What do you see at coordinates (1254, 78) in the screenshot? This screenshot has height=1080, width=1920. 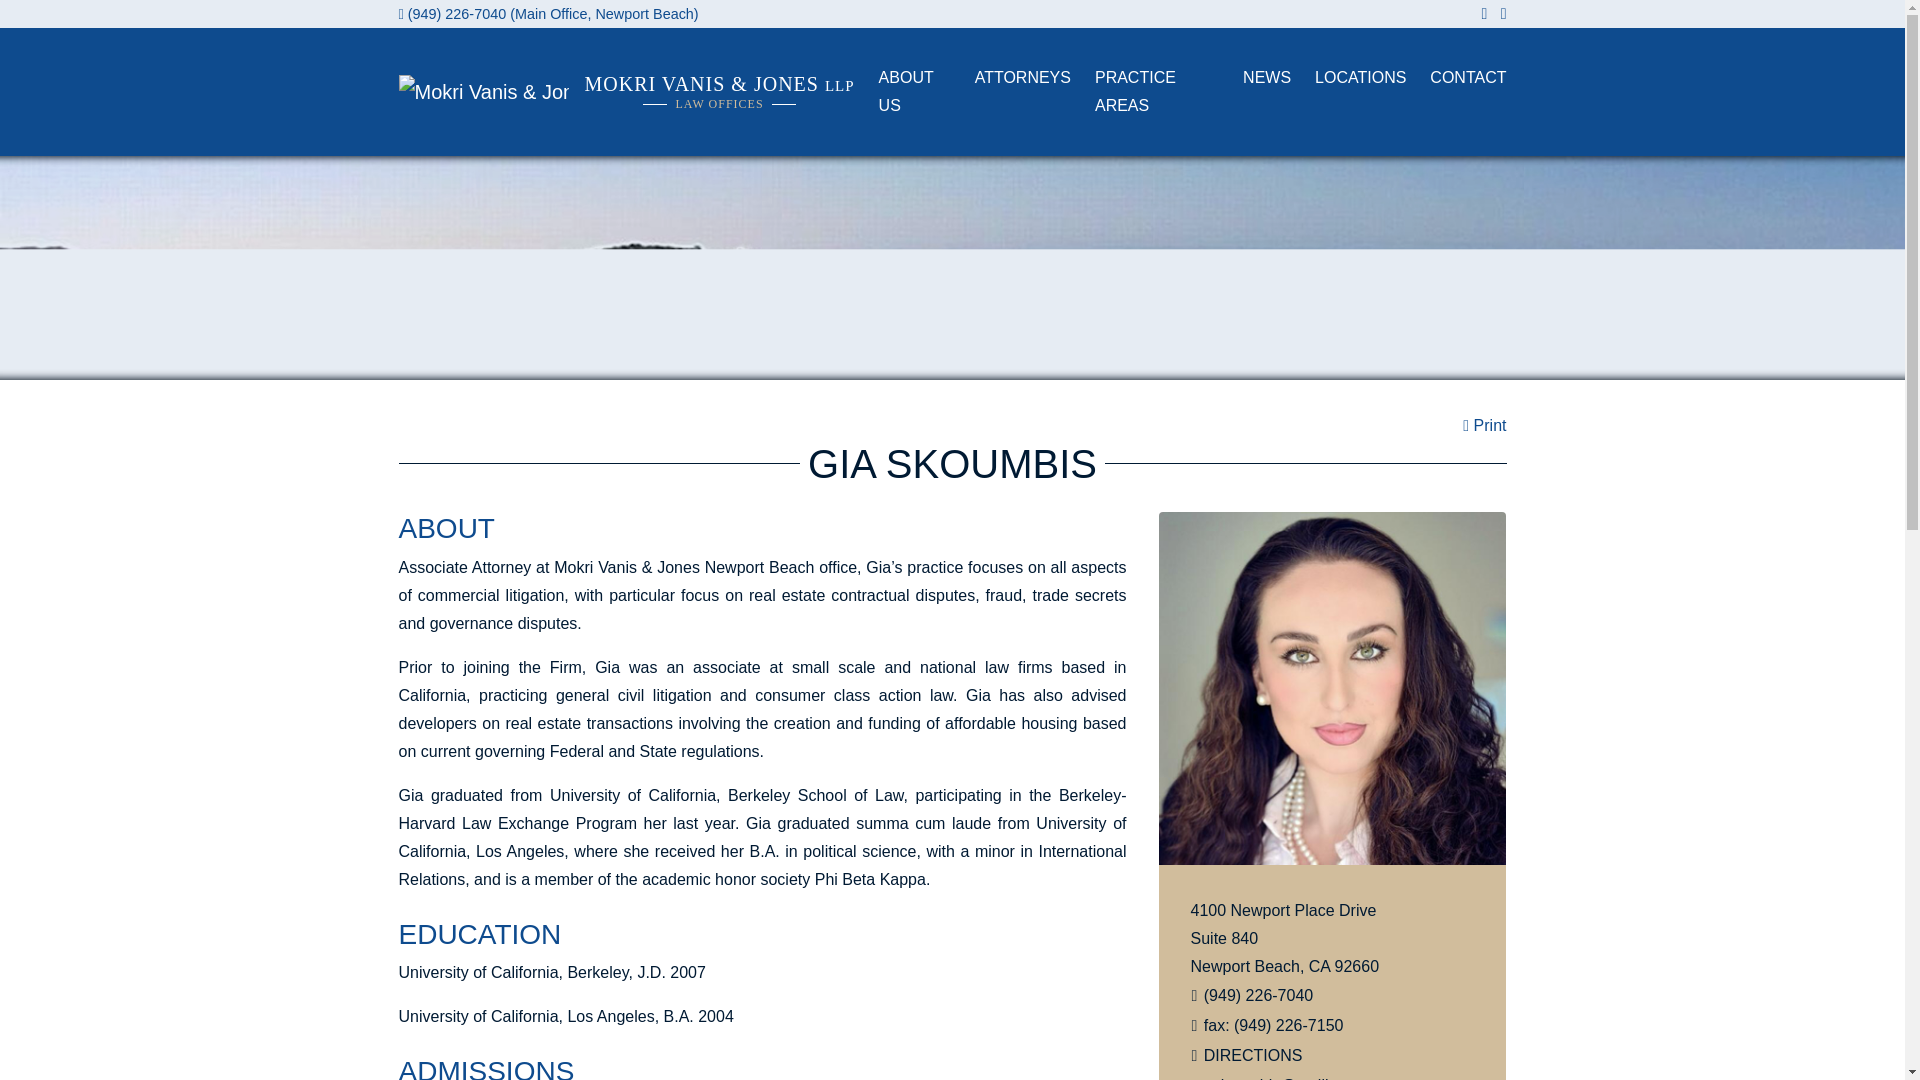 I see `News` at bounding box center [1254, 78].